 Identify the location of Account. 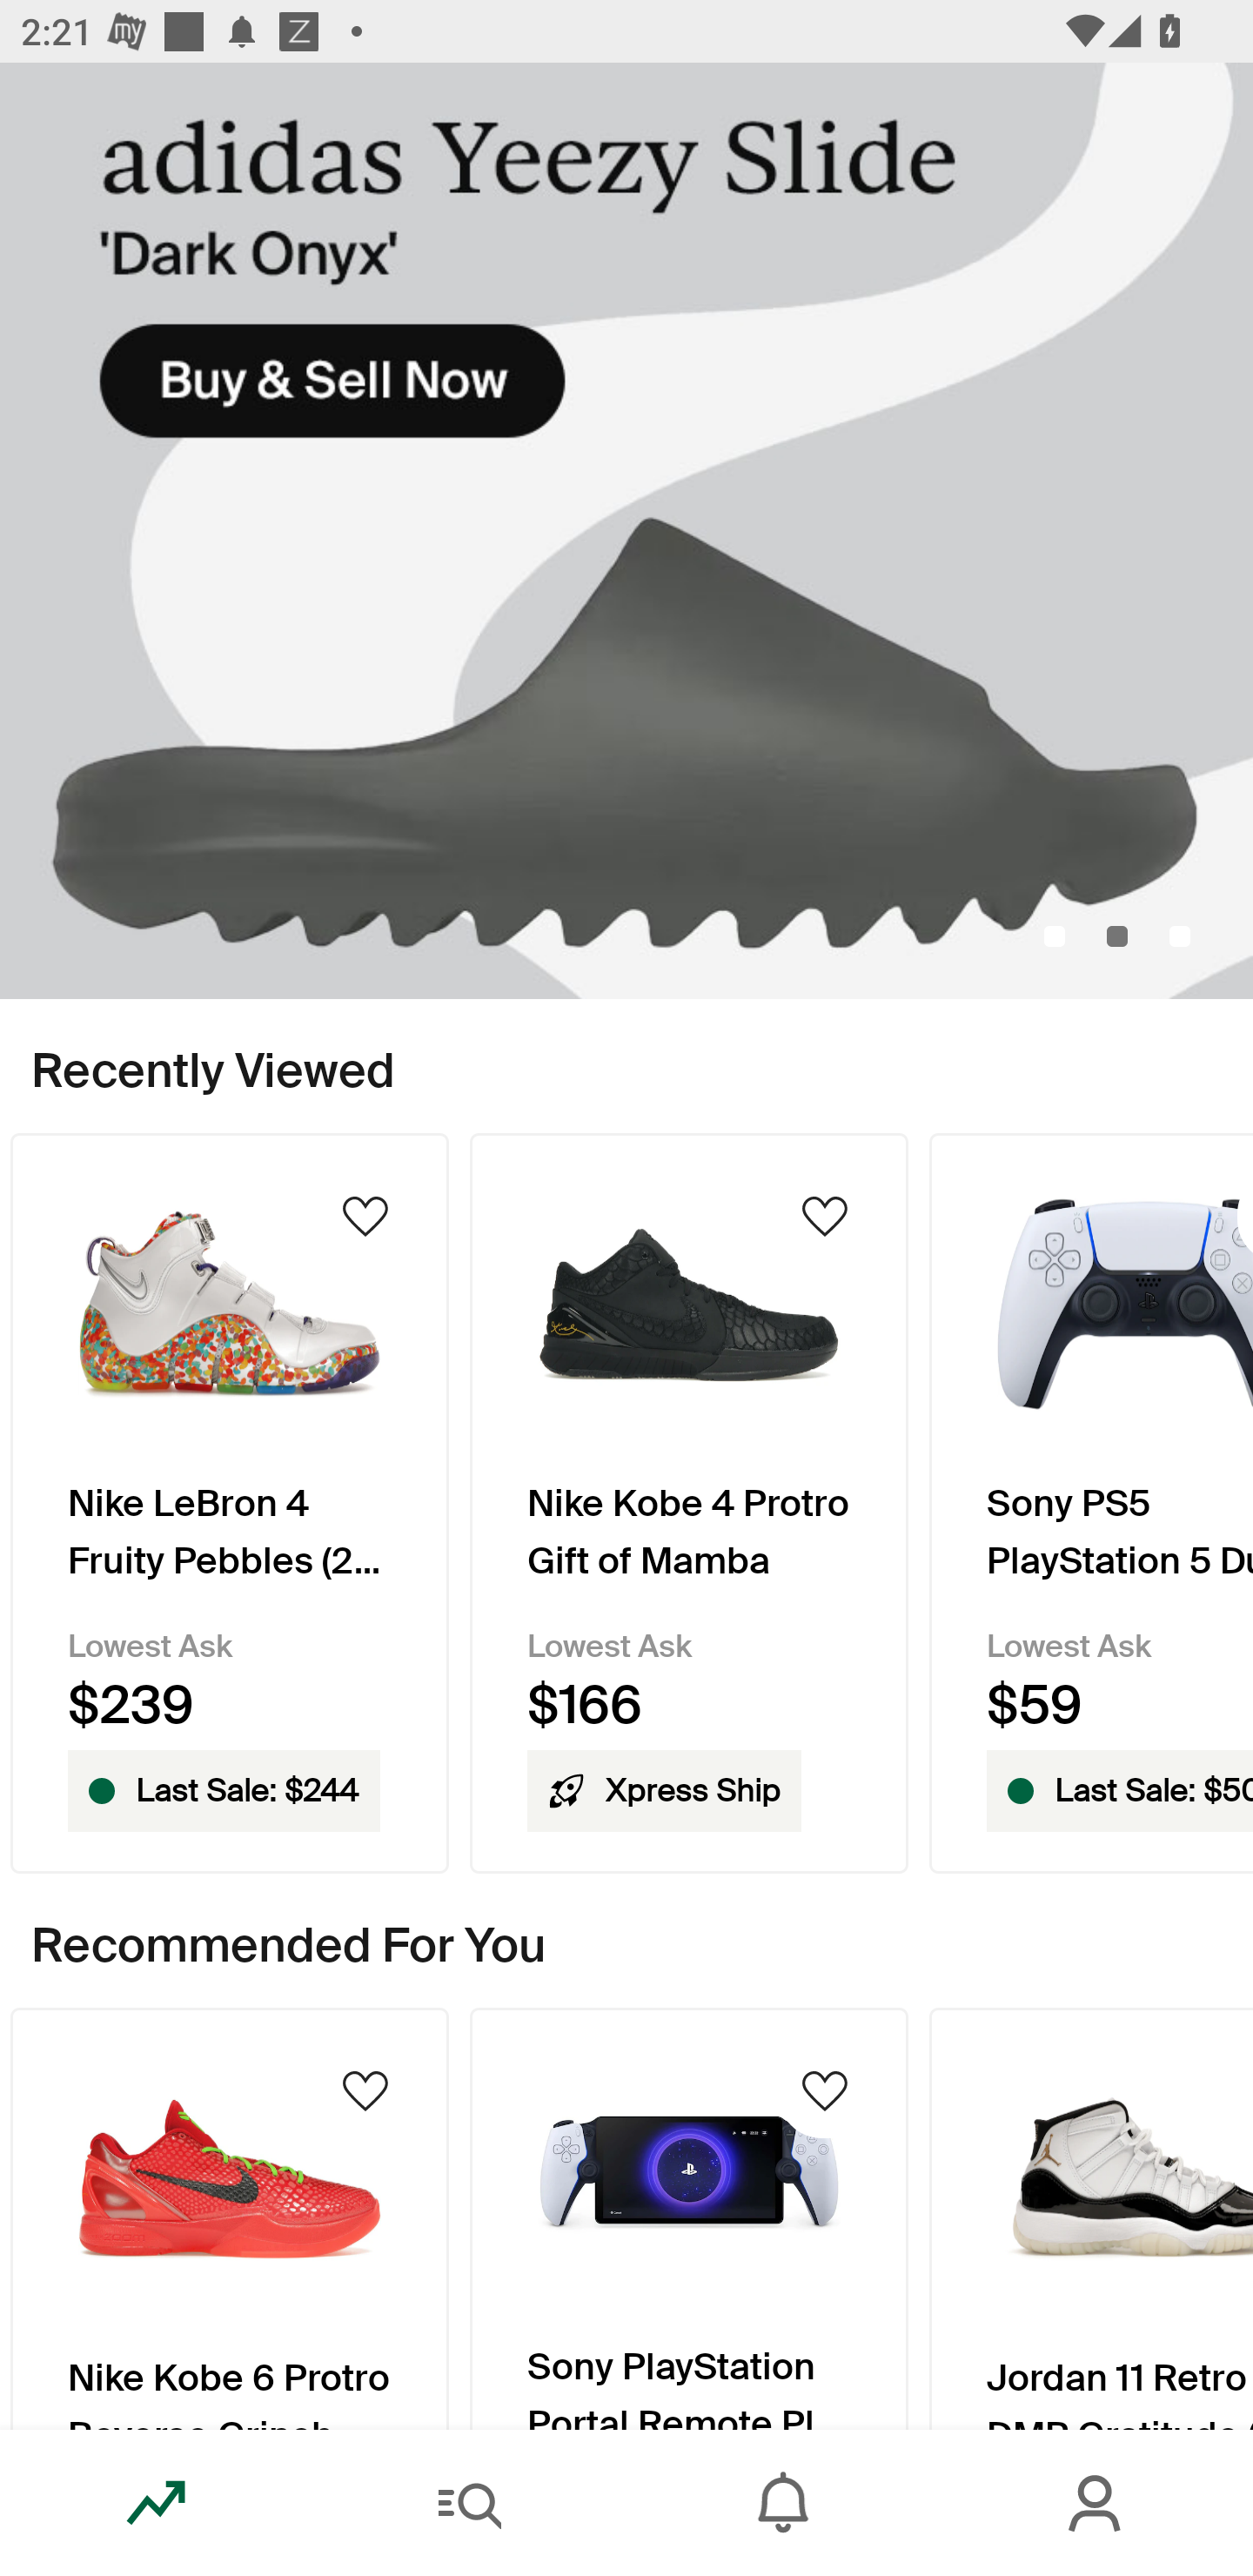
(1096, 2503).